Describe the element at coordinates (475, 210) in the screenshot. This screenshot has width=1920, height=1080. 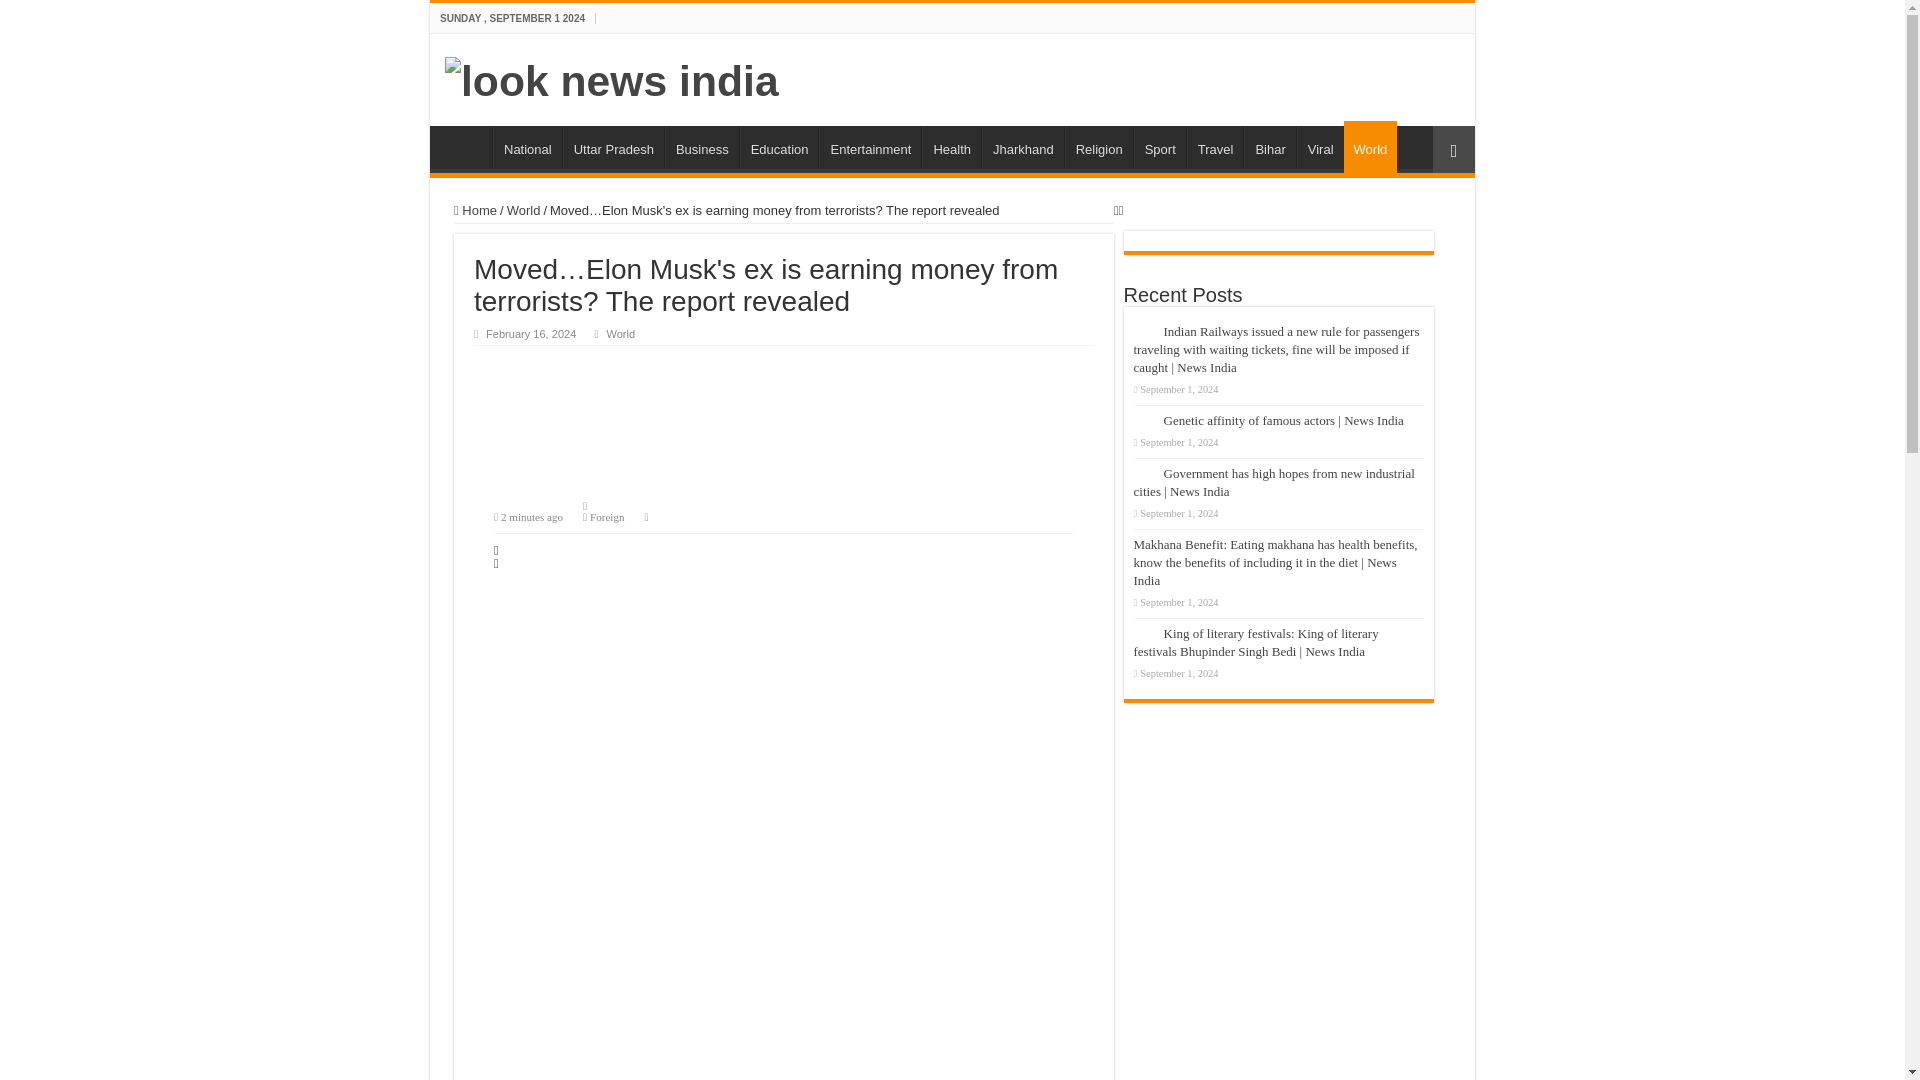
I see `Home` at that location.